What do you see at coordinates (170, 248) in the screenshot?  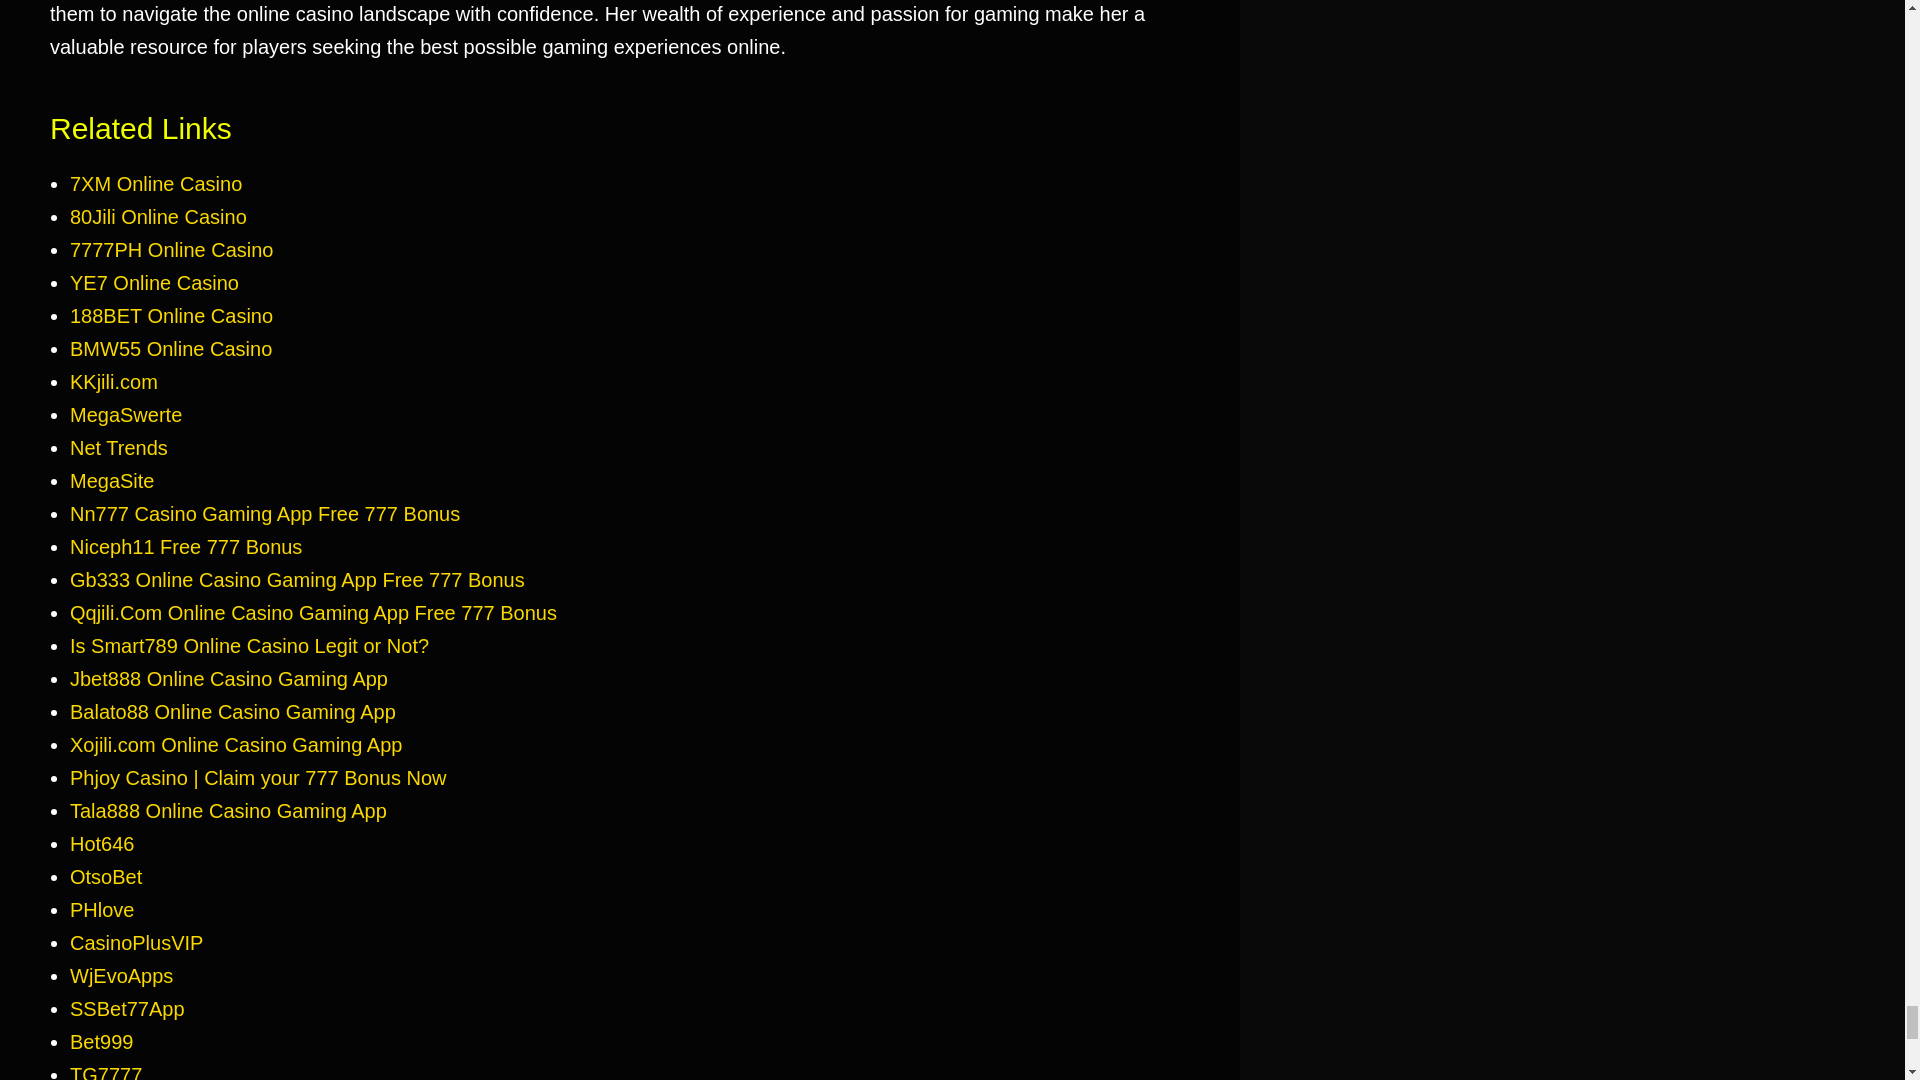 I see `7777PH Online Casino` at bounding box center [170, 248].